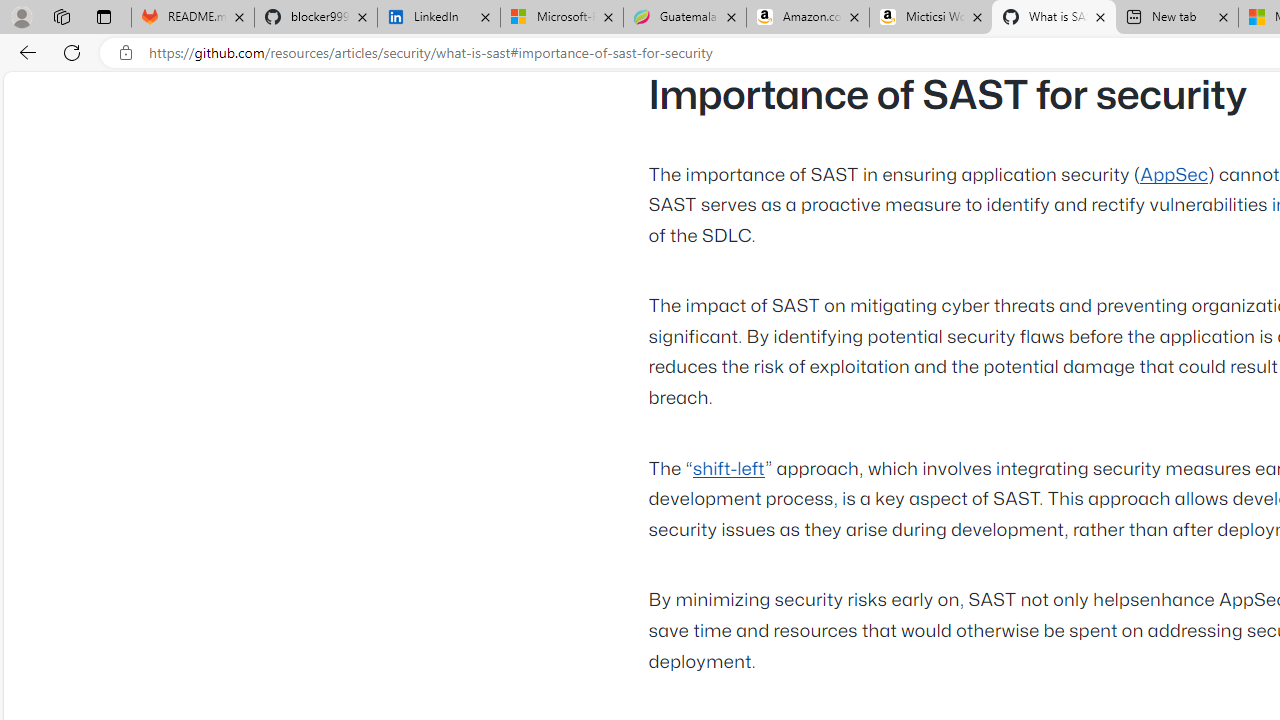 This screenshot has height=720, width=1280. I want to click on shift-left, so click(728, 469).